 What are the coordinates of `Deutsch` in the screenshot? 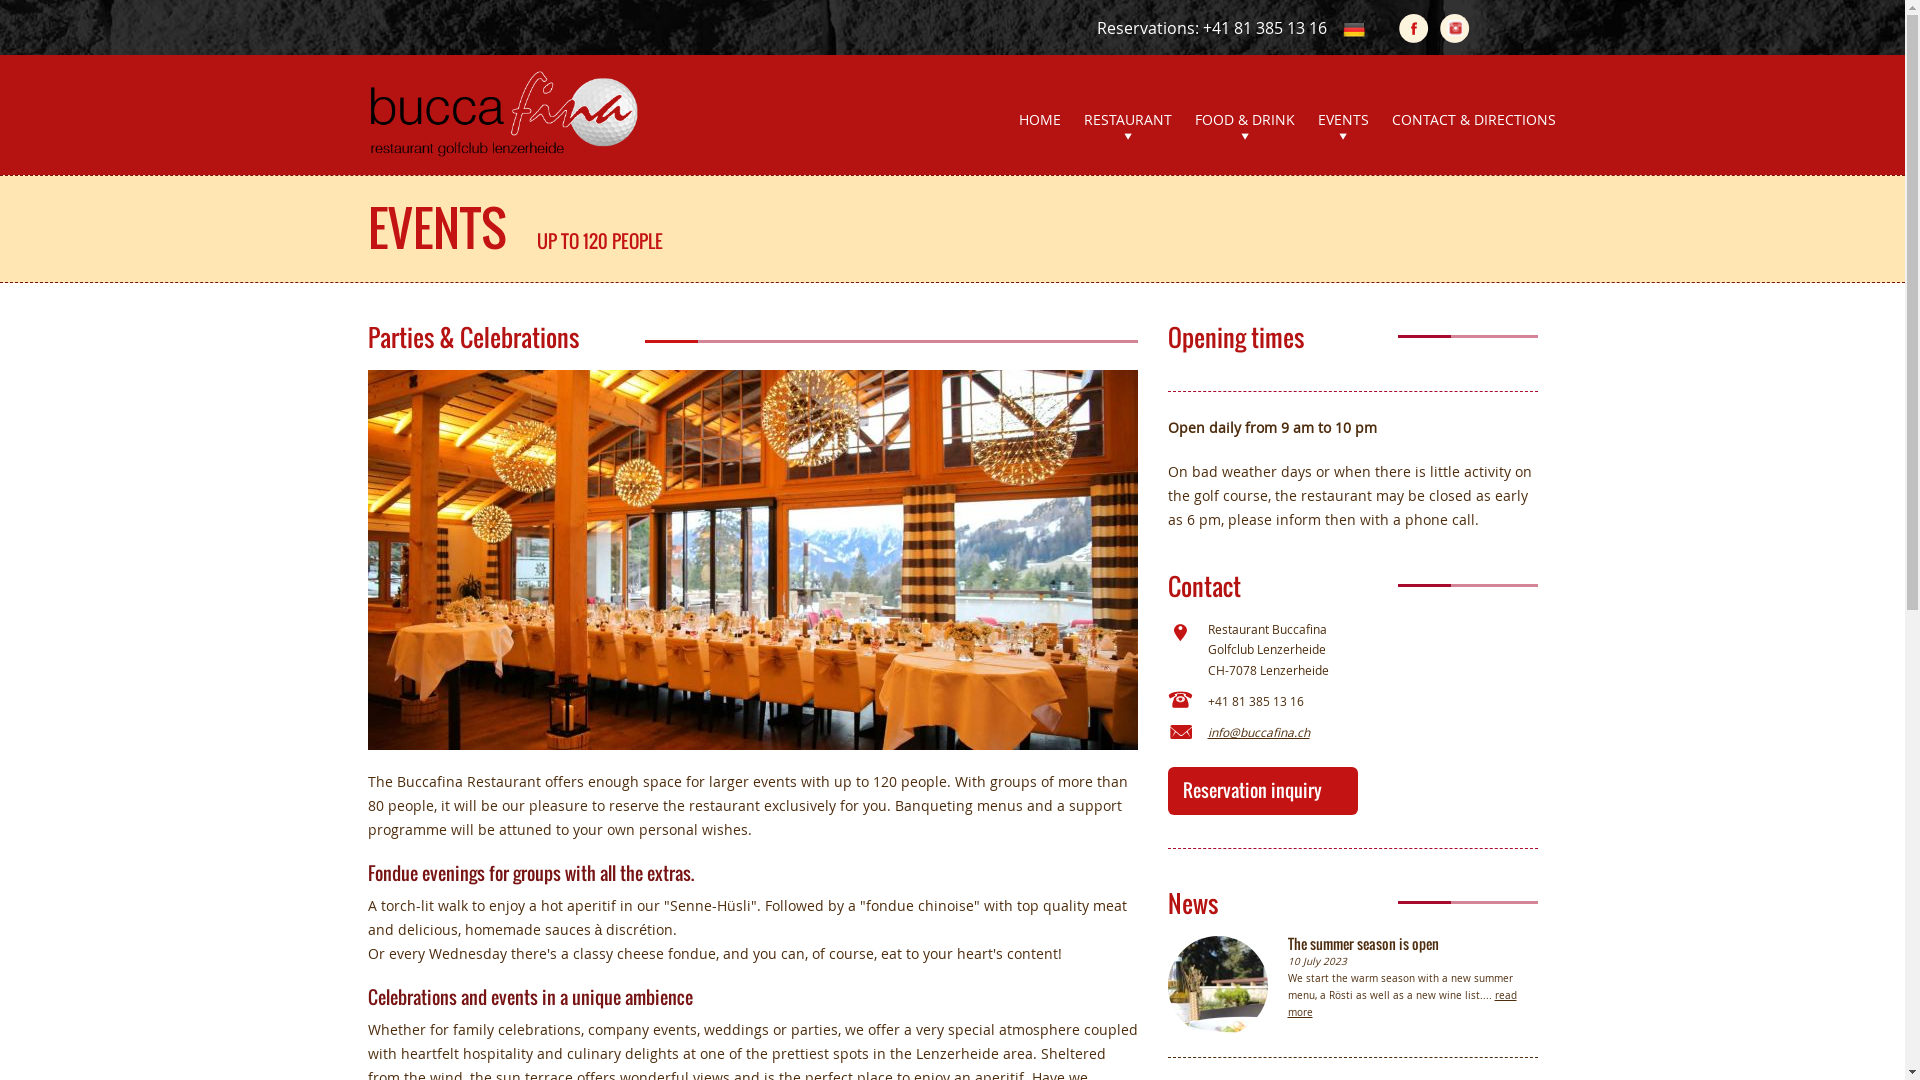 It's located at (1354, 30).